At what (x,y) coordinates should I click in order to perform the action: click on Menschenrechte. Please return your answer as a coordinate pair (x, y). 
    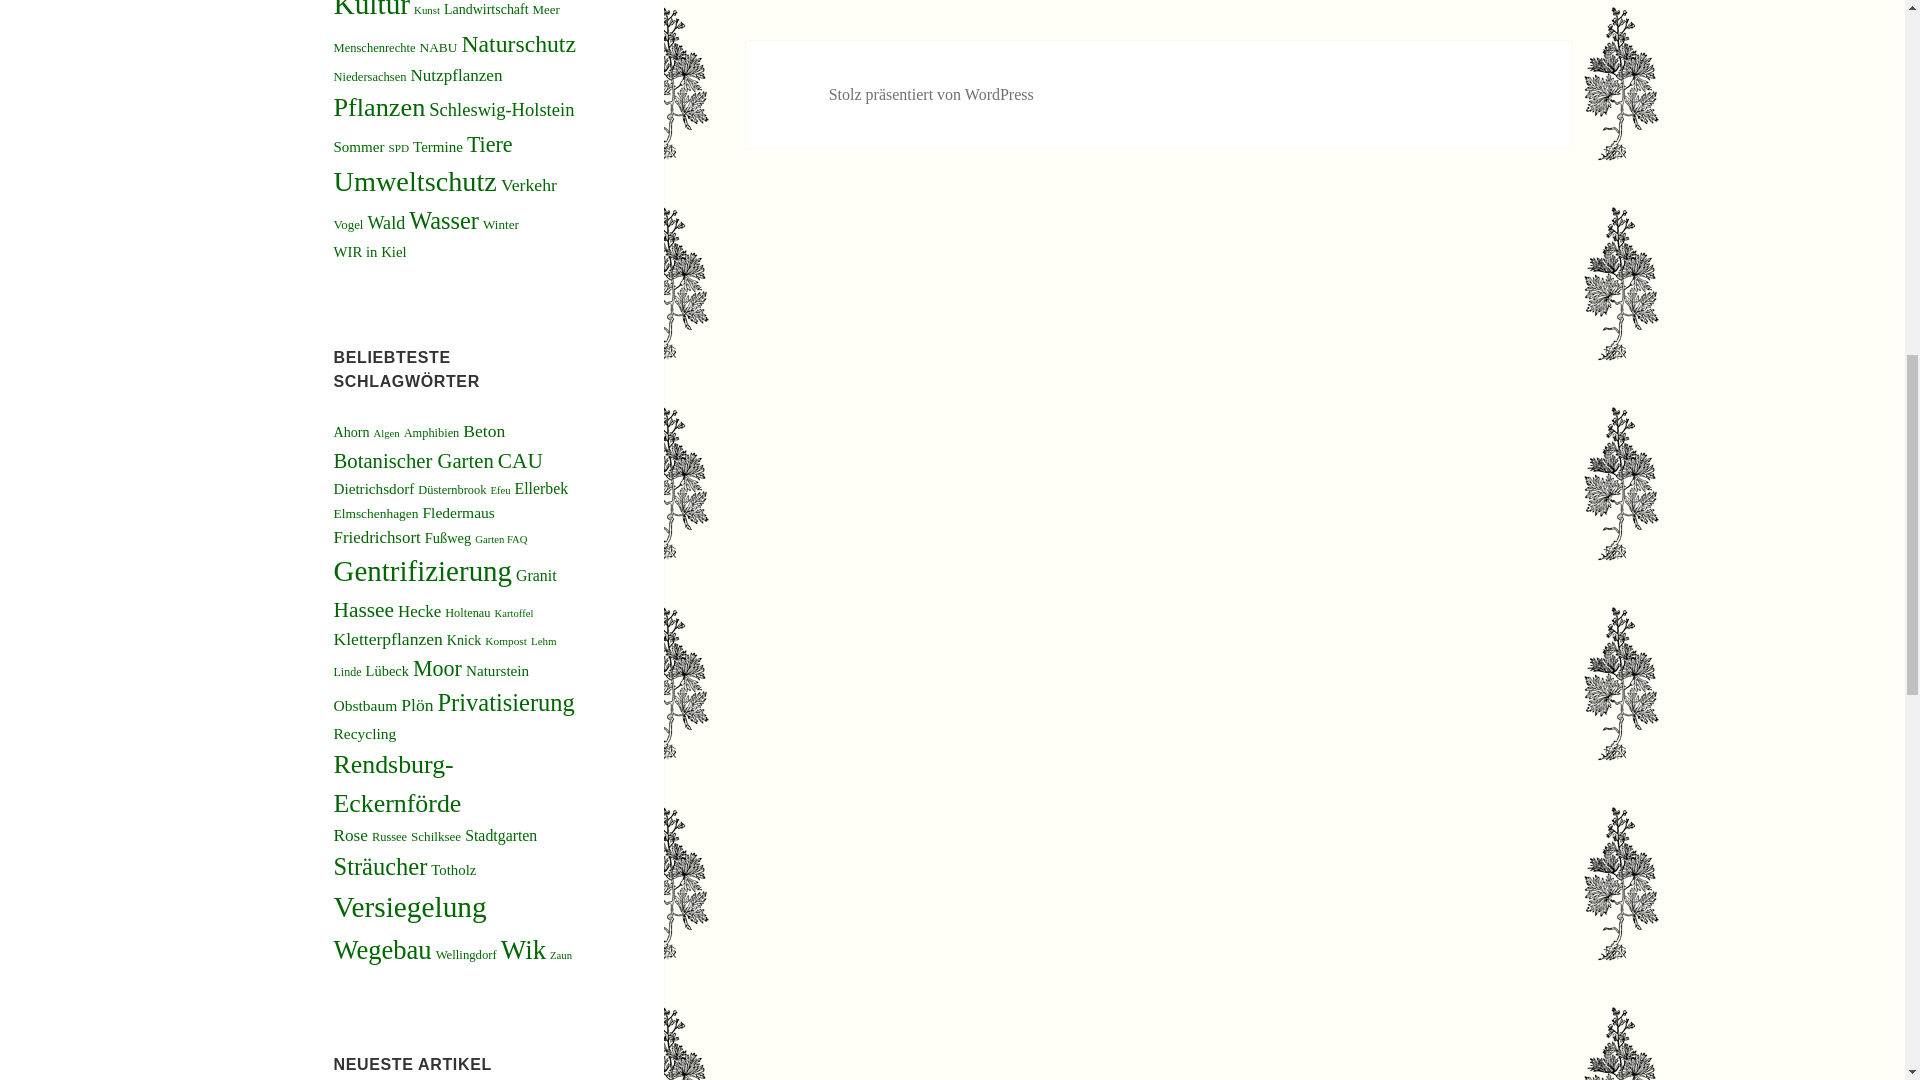
    Looking at the image, I should click on (375, 48).